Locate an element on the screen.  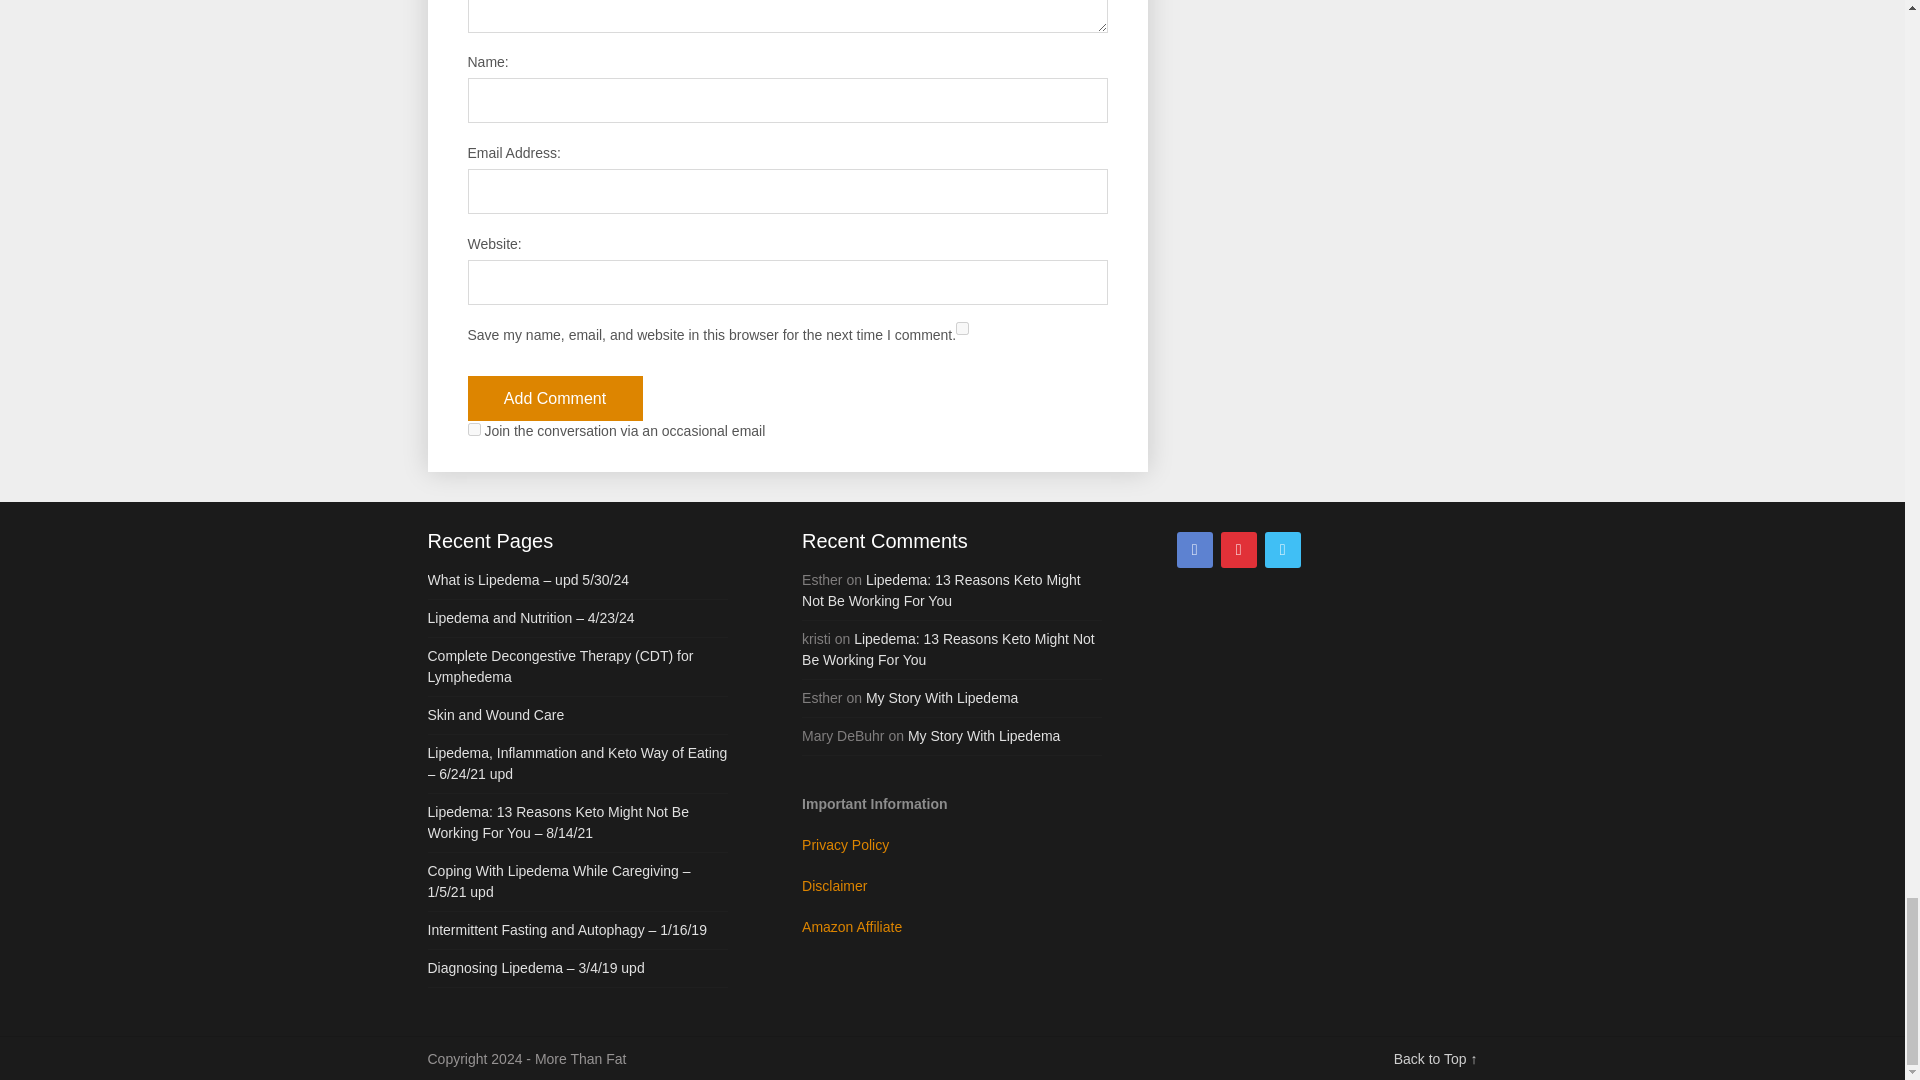
Add Comment is located at coordinates (556, 398).